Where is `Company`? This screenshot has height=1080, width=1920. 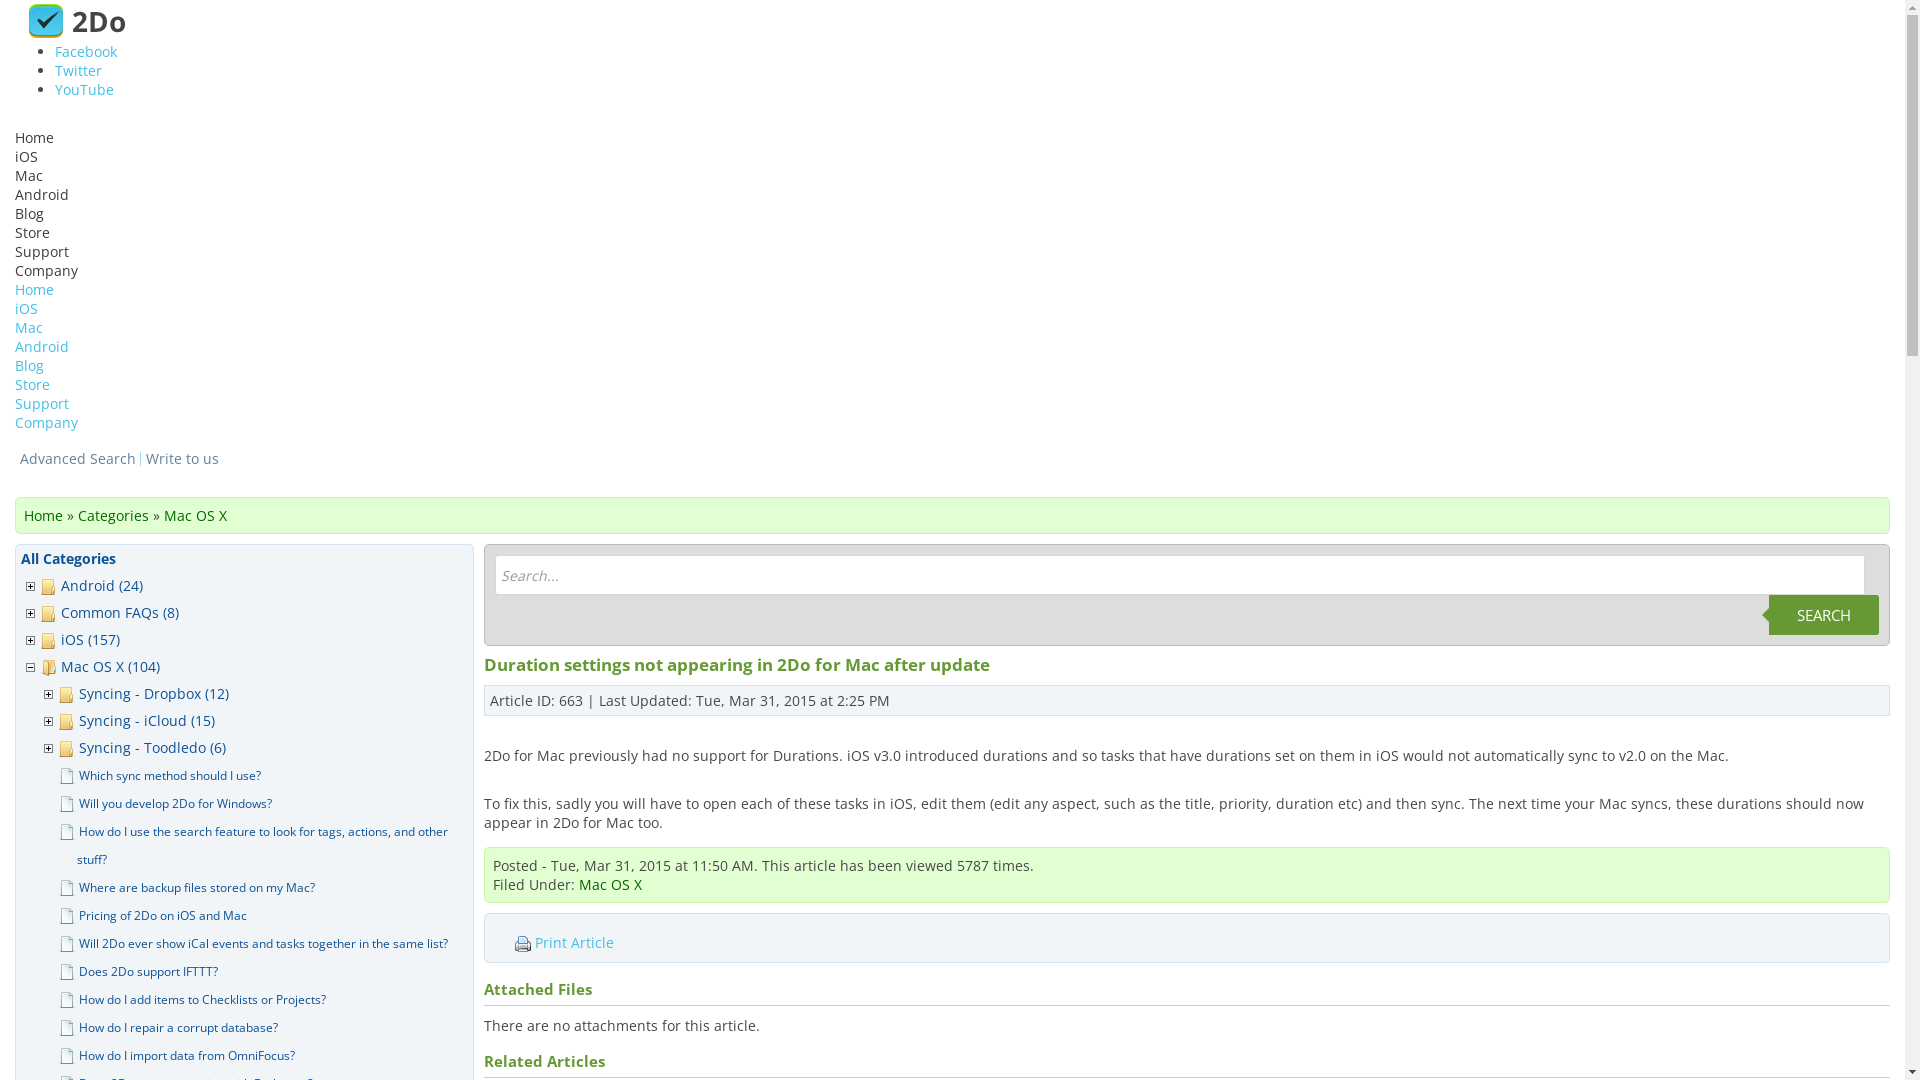 Company is located at coordinates (46, 422).